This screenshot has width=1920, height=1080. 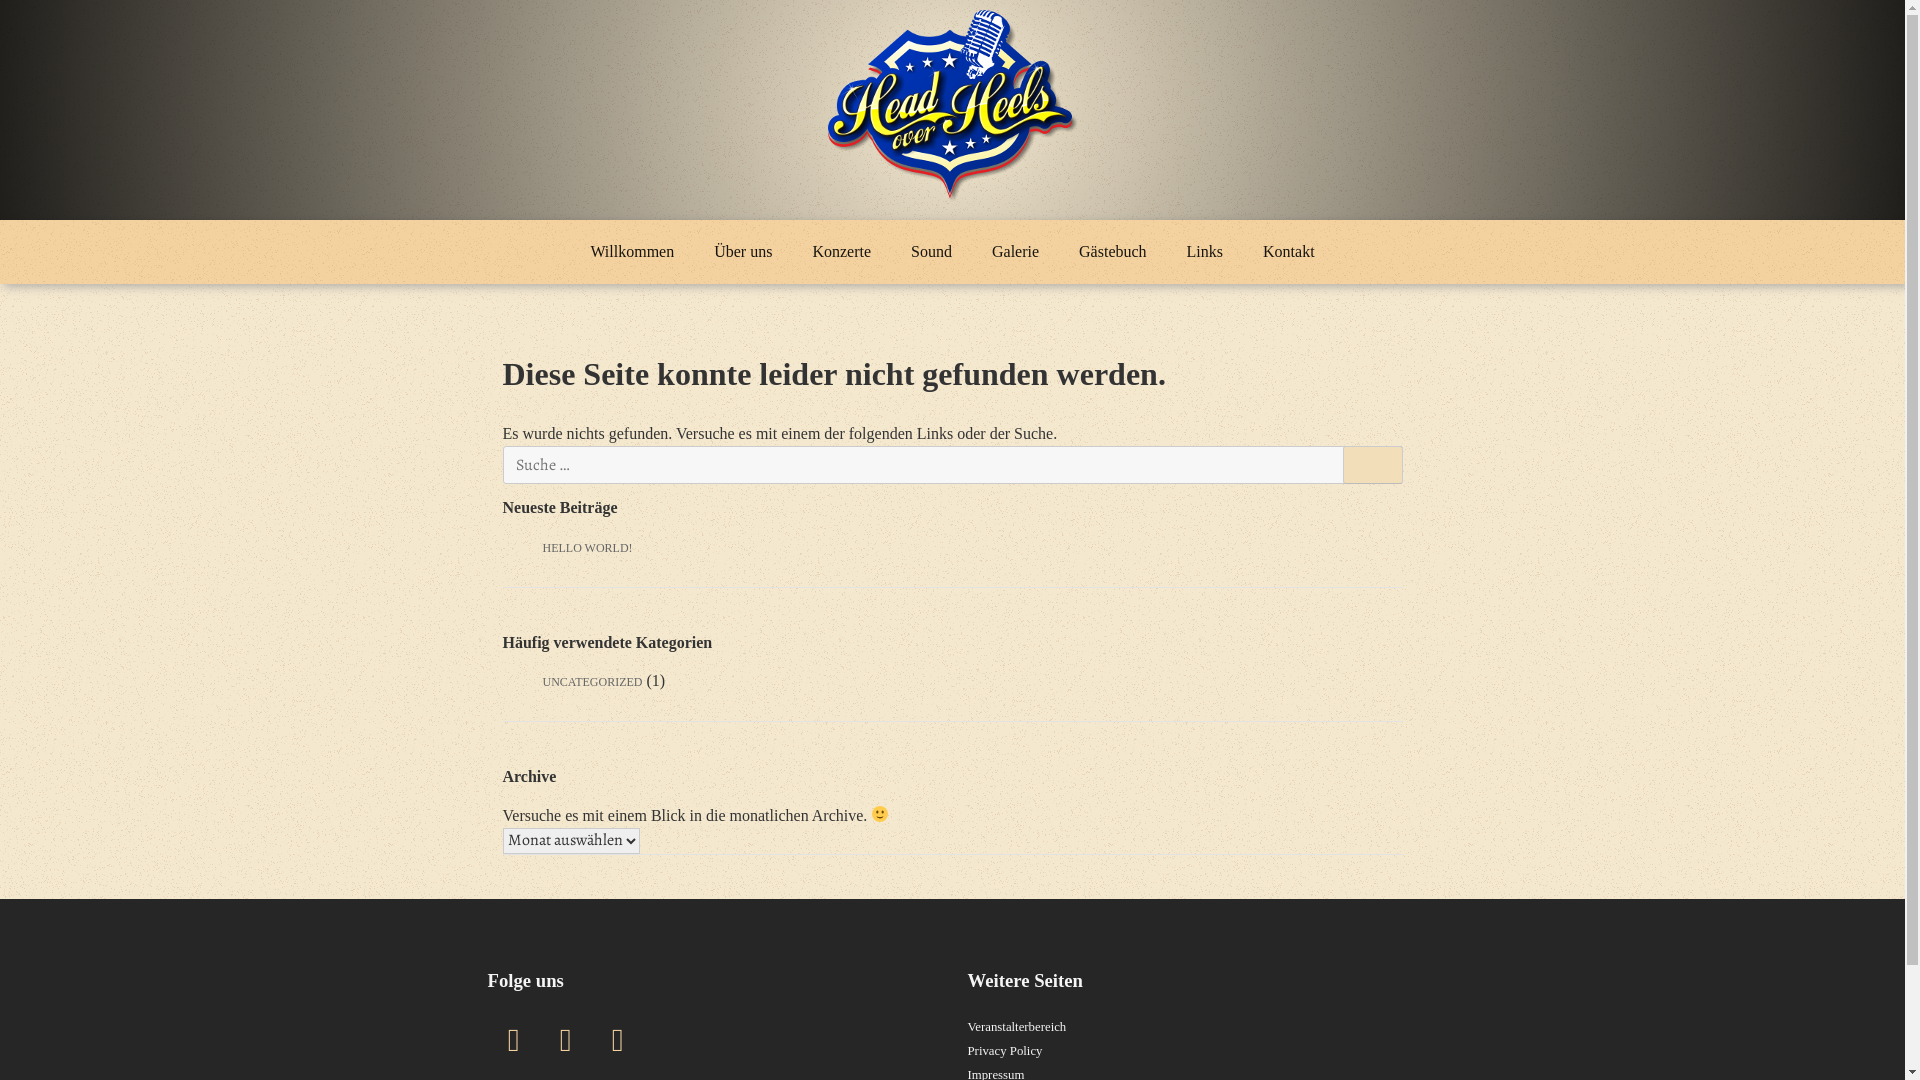 What do you see at coordinates (1016, 252) in the screenshot?
I see `Galerie` at bounding box center [1016, 252].